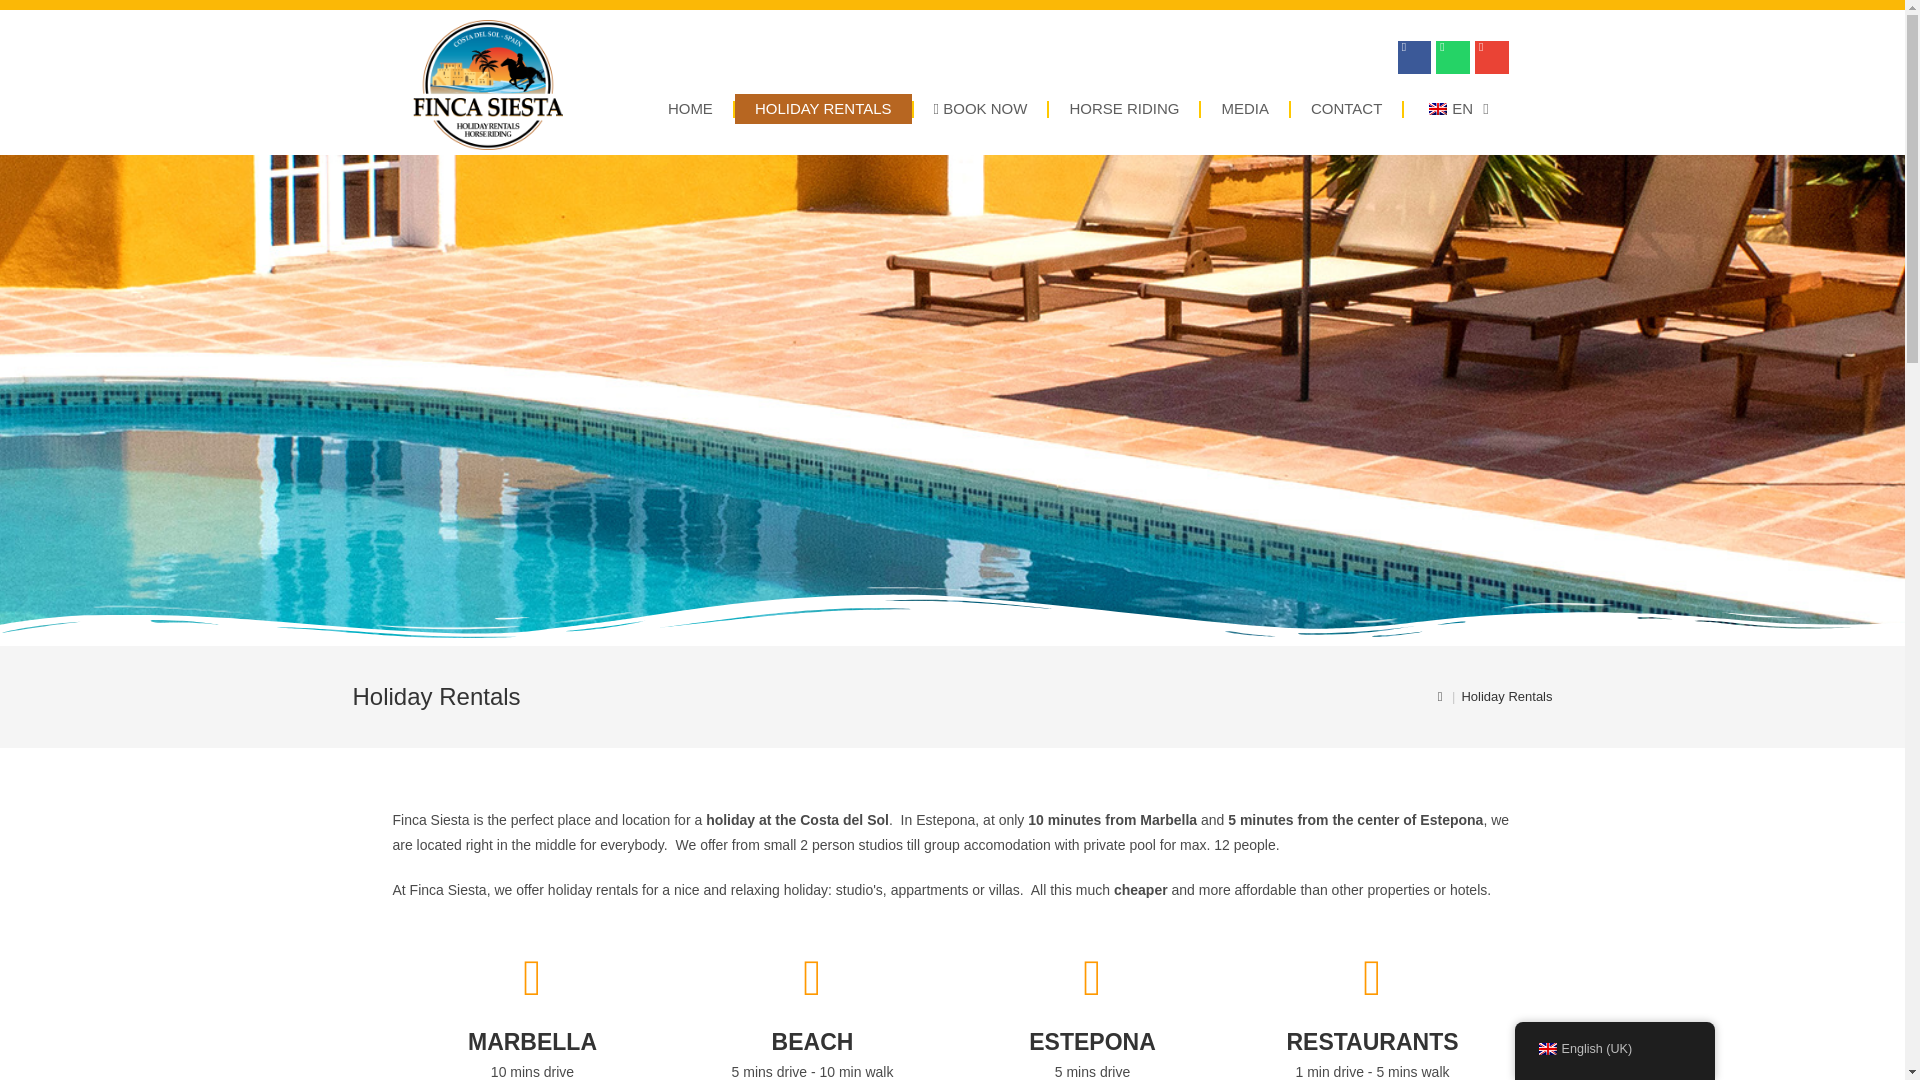  I want to click on Holiday Rentals, so click(1506, 696).